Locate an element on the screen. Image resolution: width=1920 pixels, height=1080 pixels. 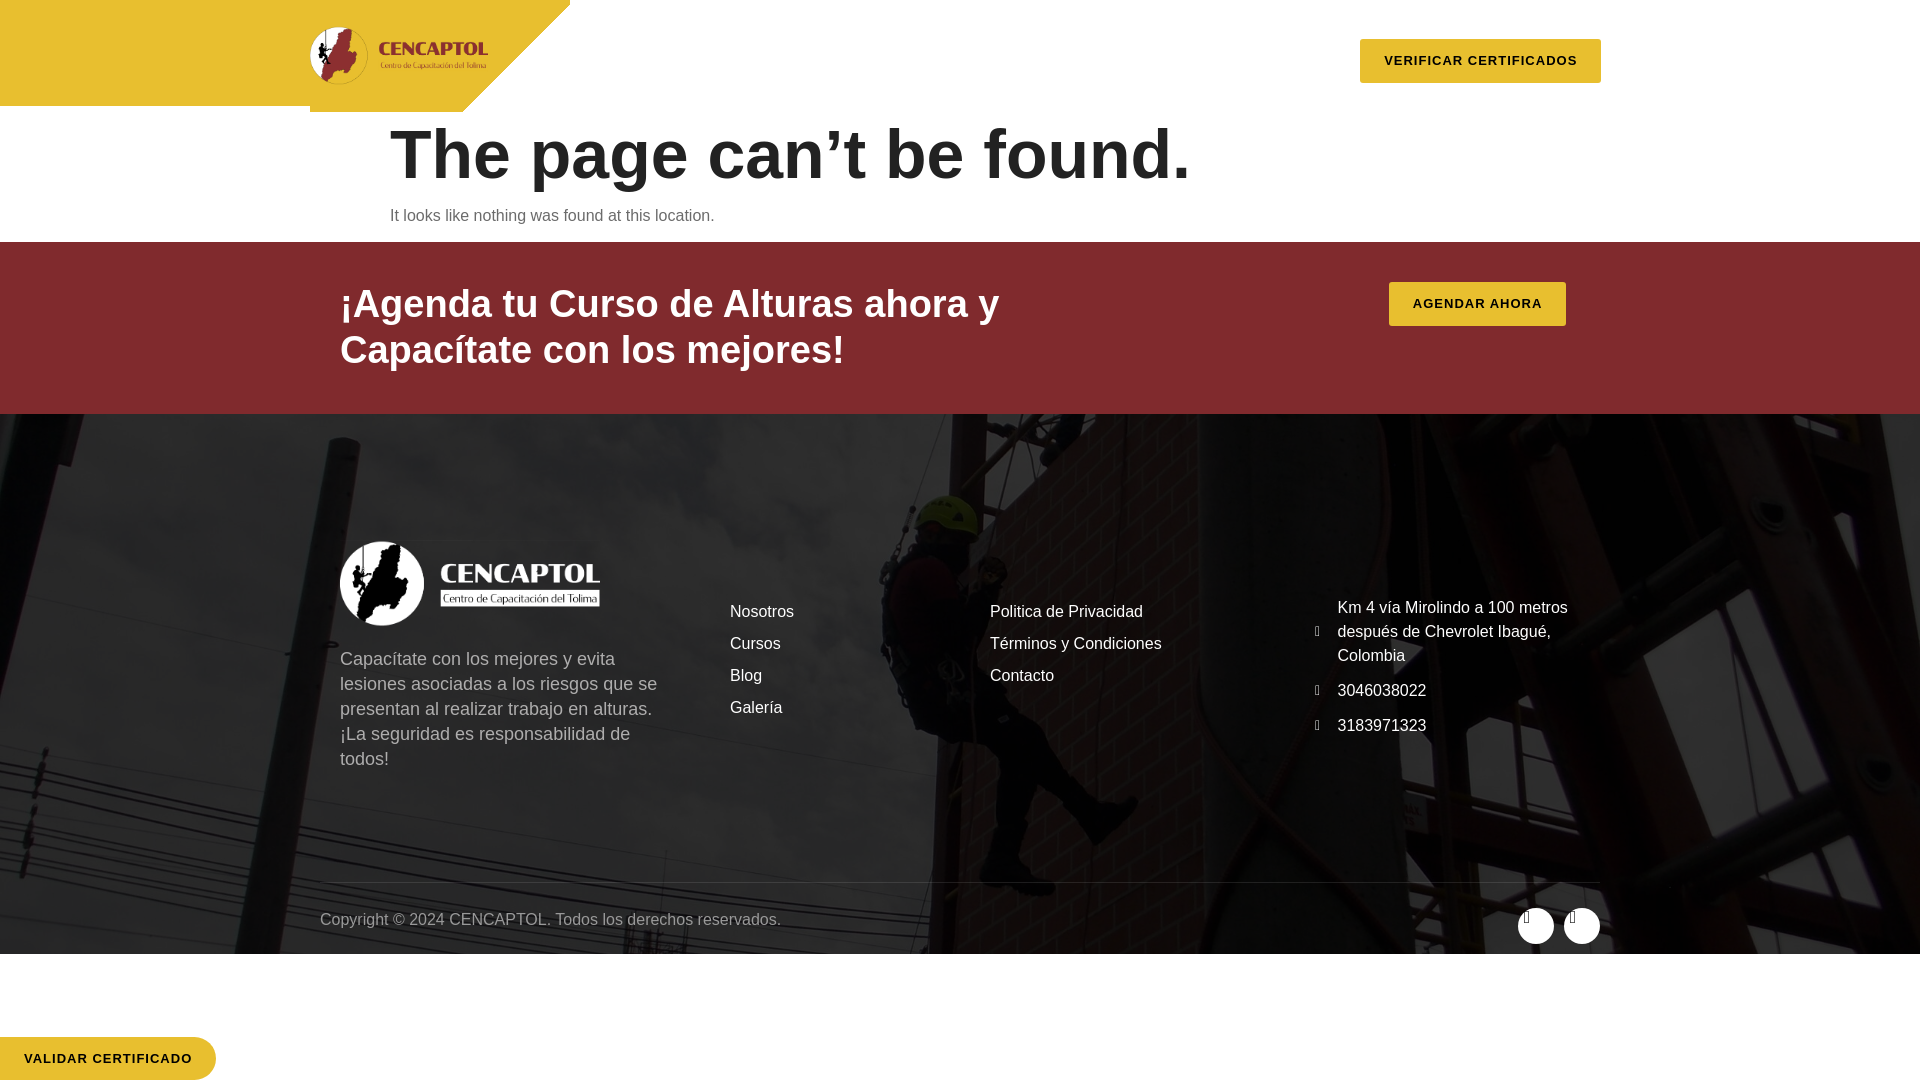
CONTACTO is located at coordinates (974, 88).